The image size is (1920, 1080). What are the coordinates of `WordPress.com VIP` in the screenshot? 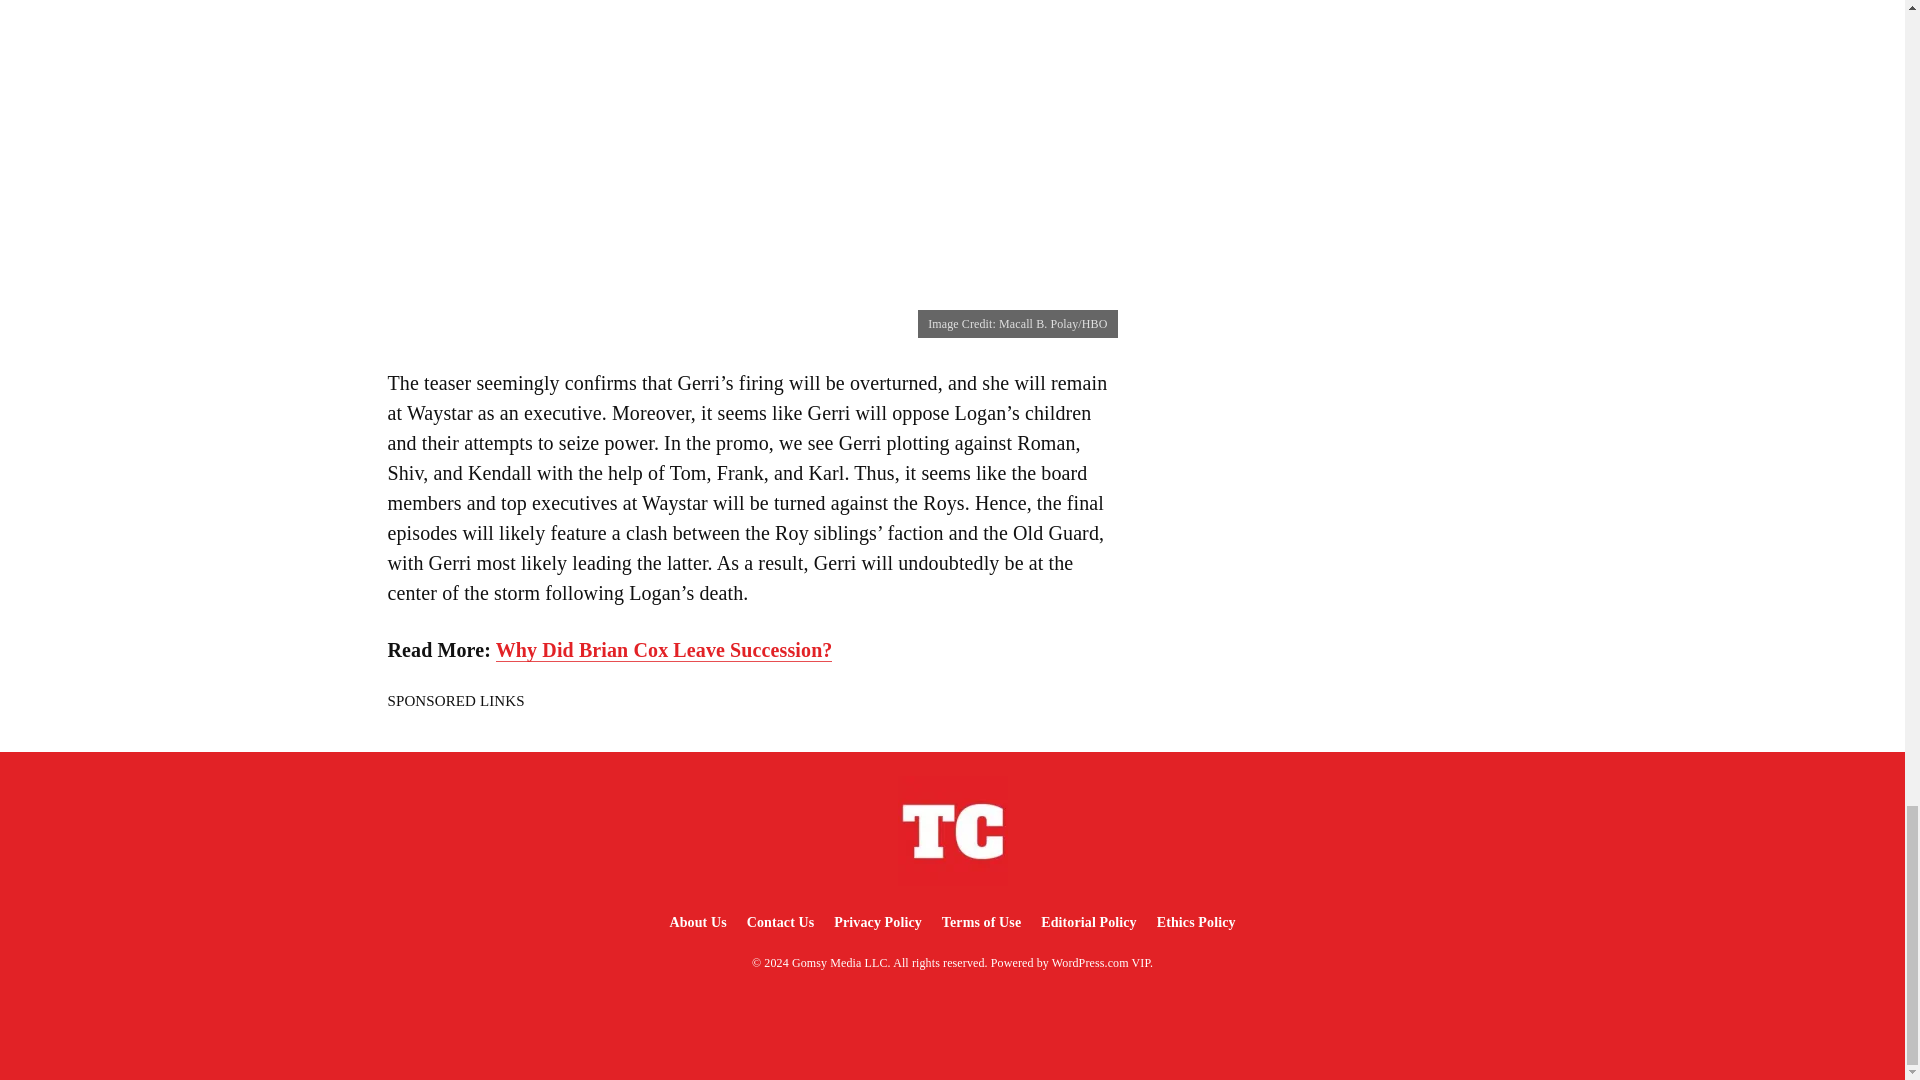 It's located at (1101, 962).